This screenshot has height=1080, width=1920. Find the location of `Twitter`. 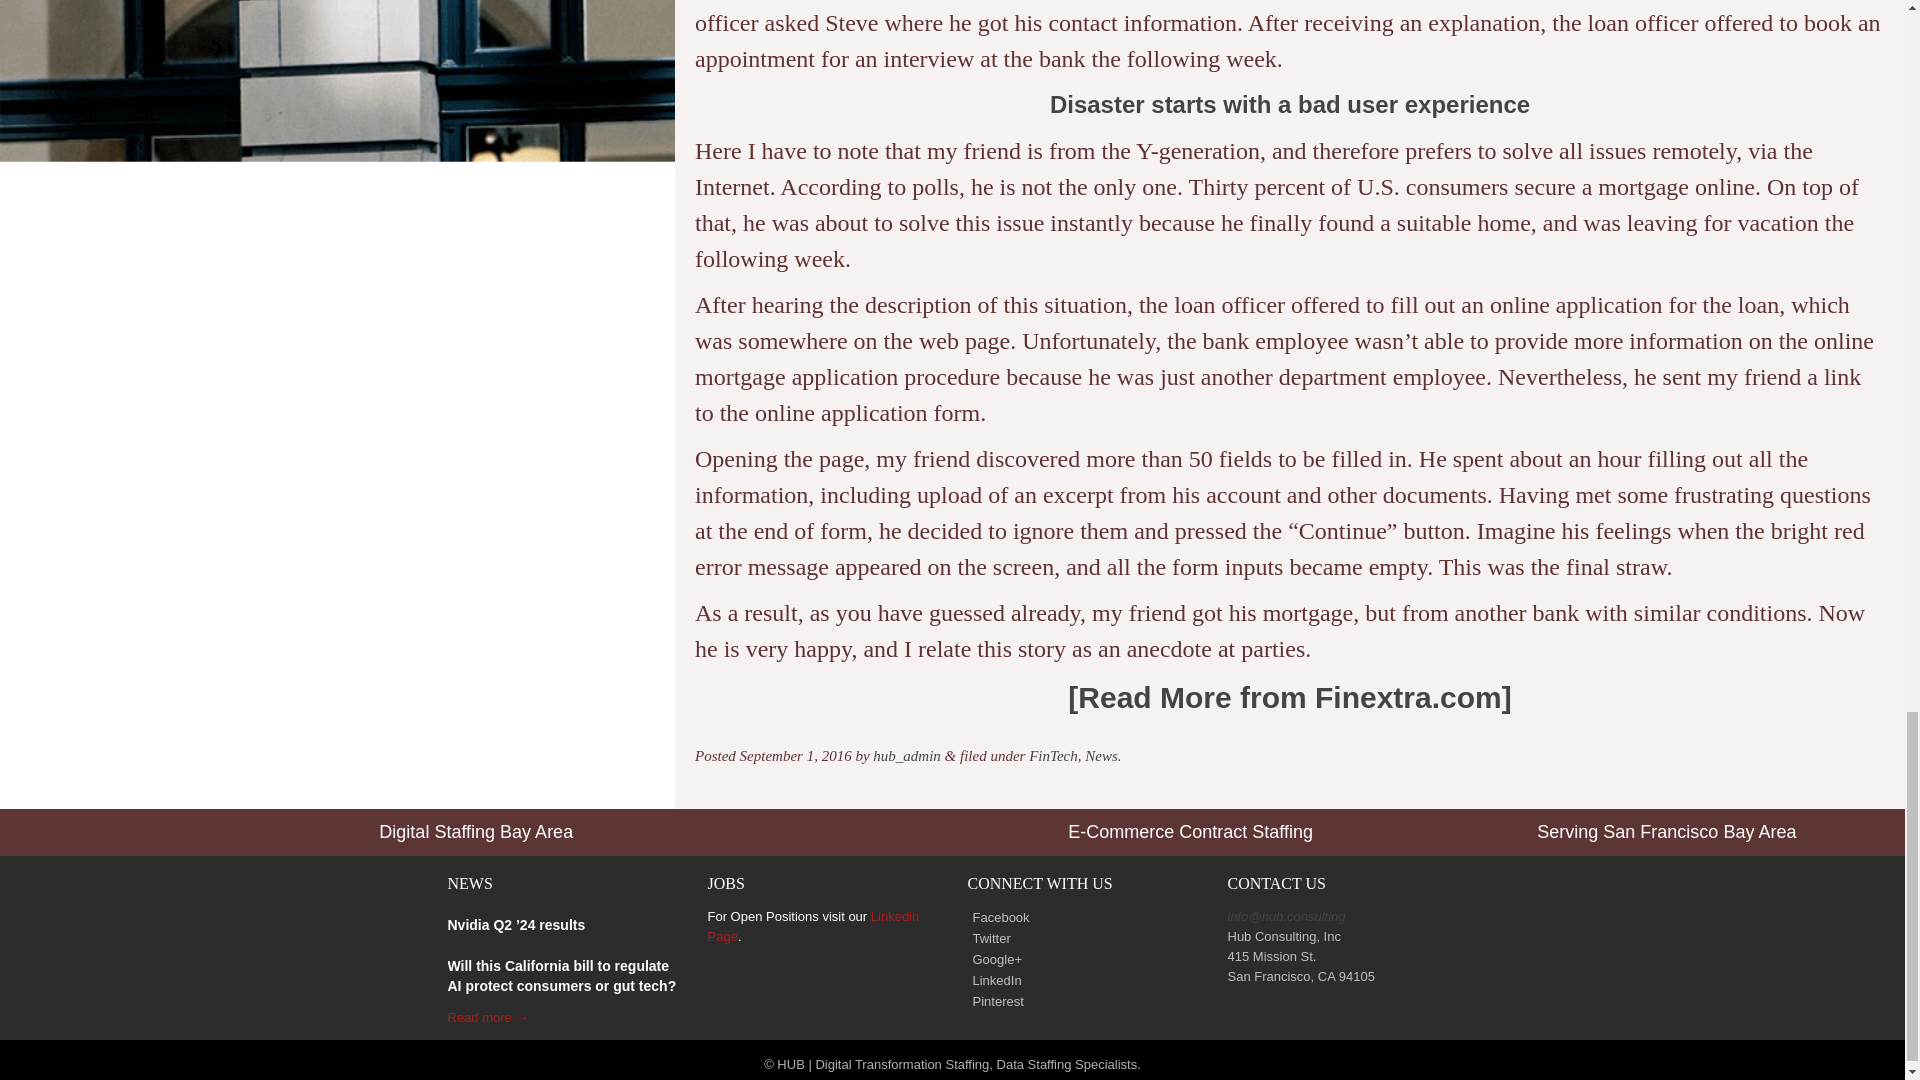

Twitter is located at coordinates (989, 938).